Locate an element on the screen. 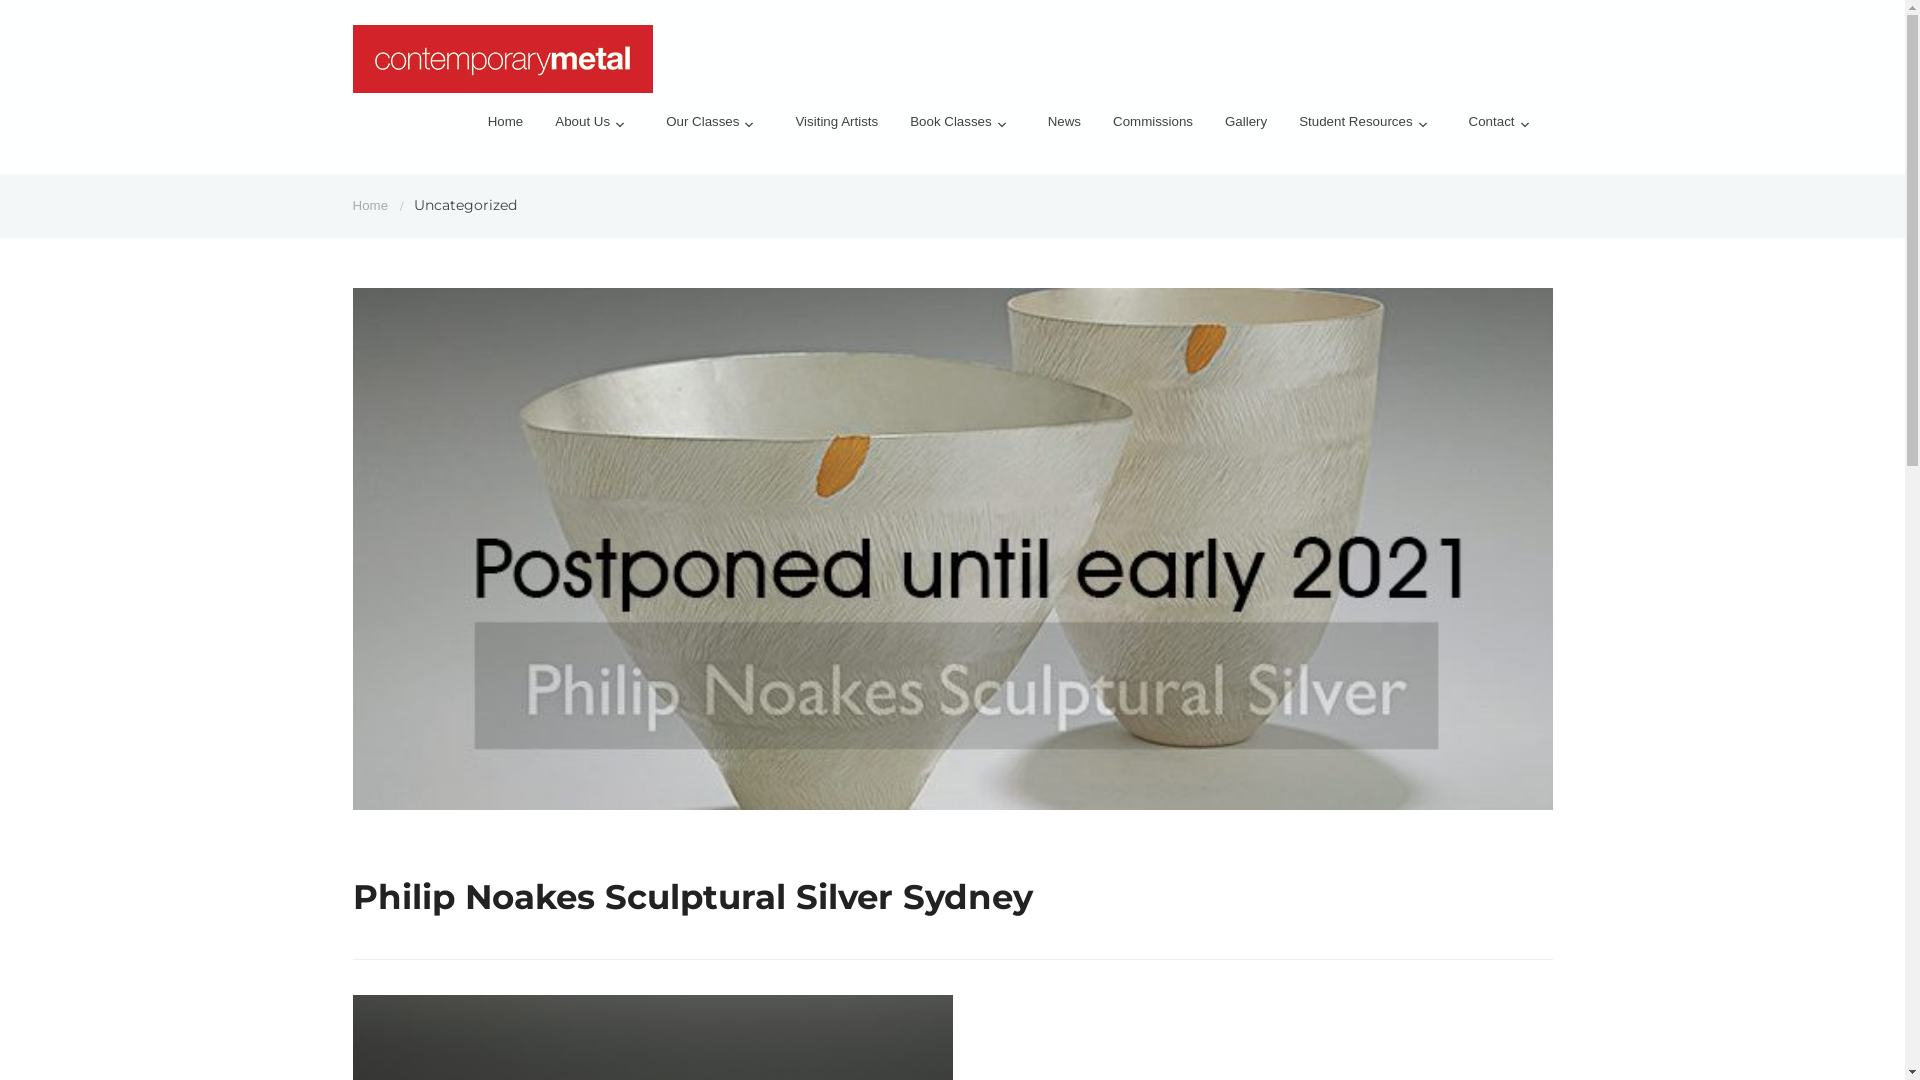 This screenshot has width=1920, height=1080. Book Classes is located at coordinates (963, 131).